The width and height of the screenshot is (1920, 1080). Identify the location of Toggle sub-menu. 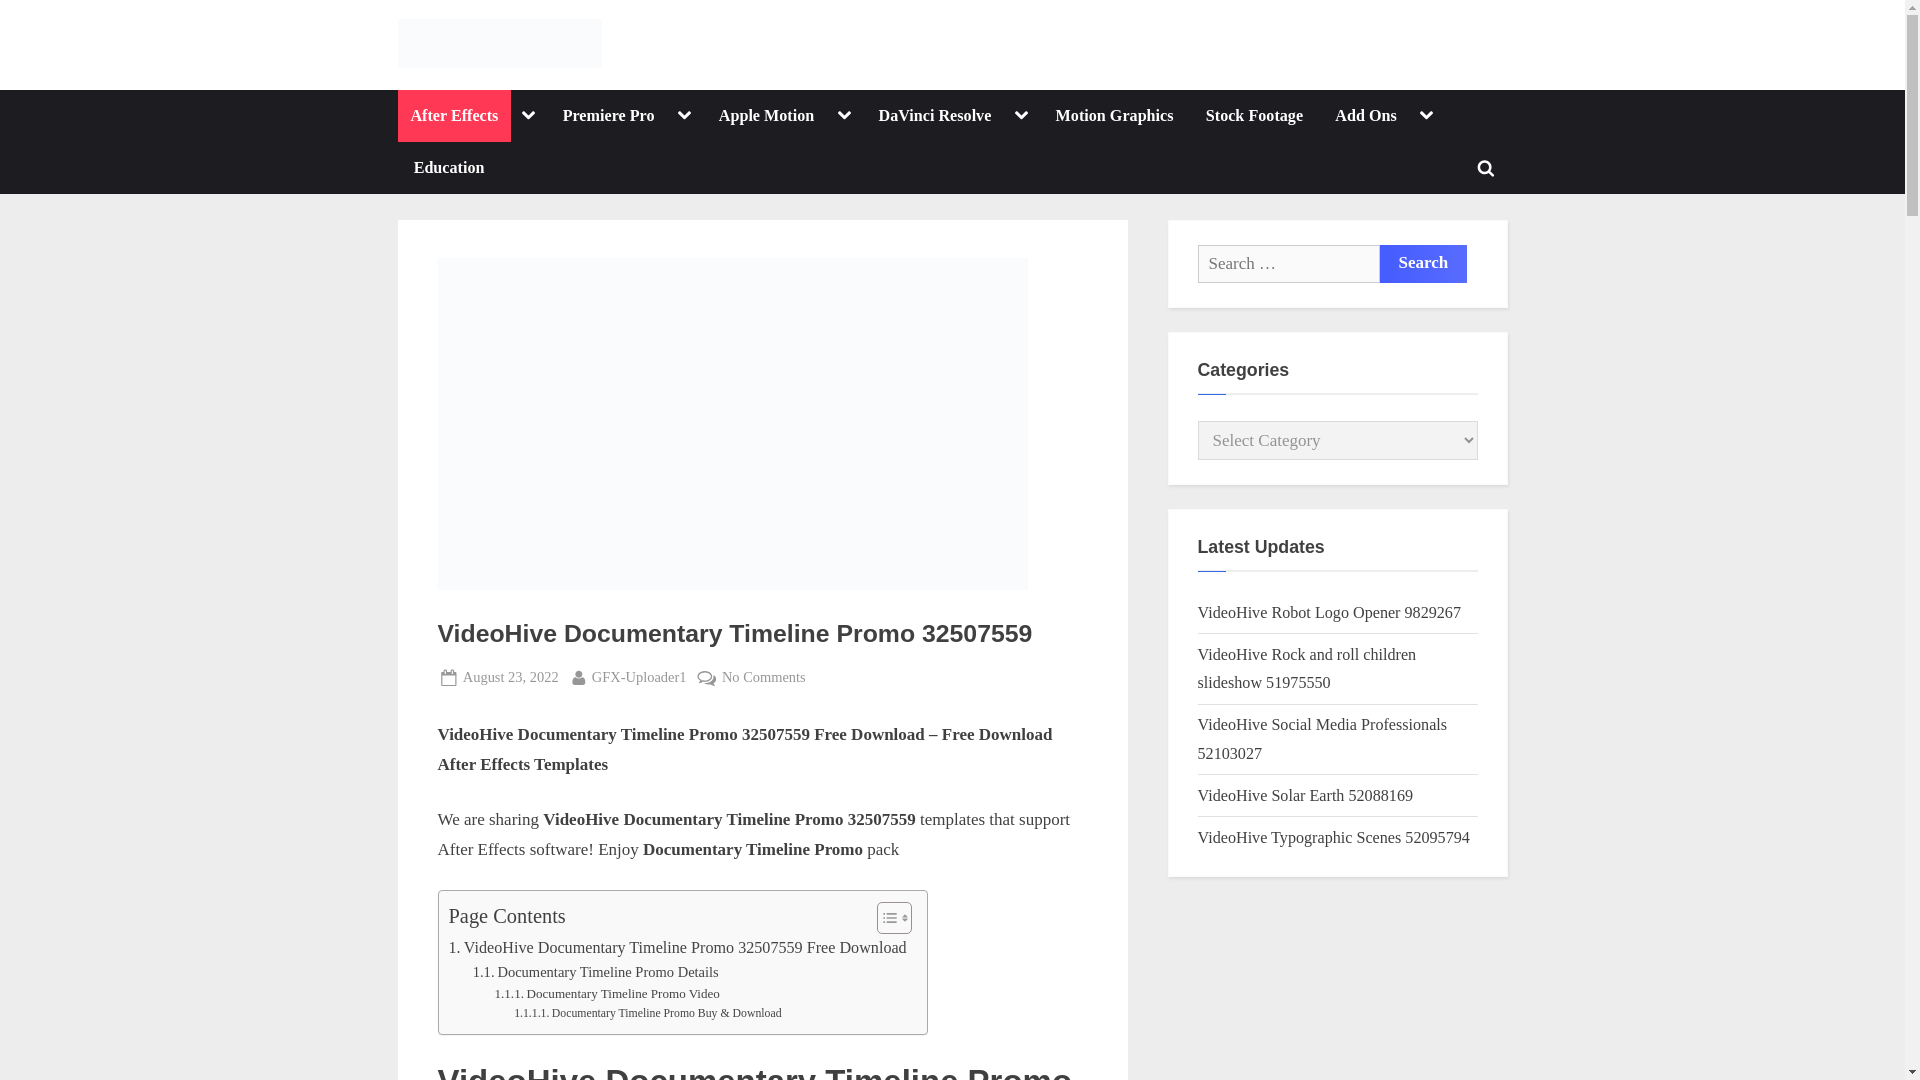
(1021, 116).